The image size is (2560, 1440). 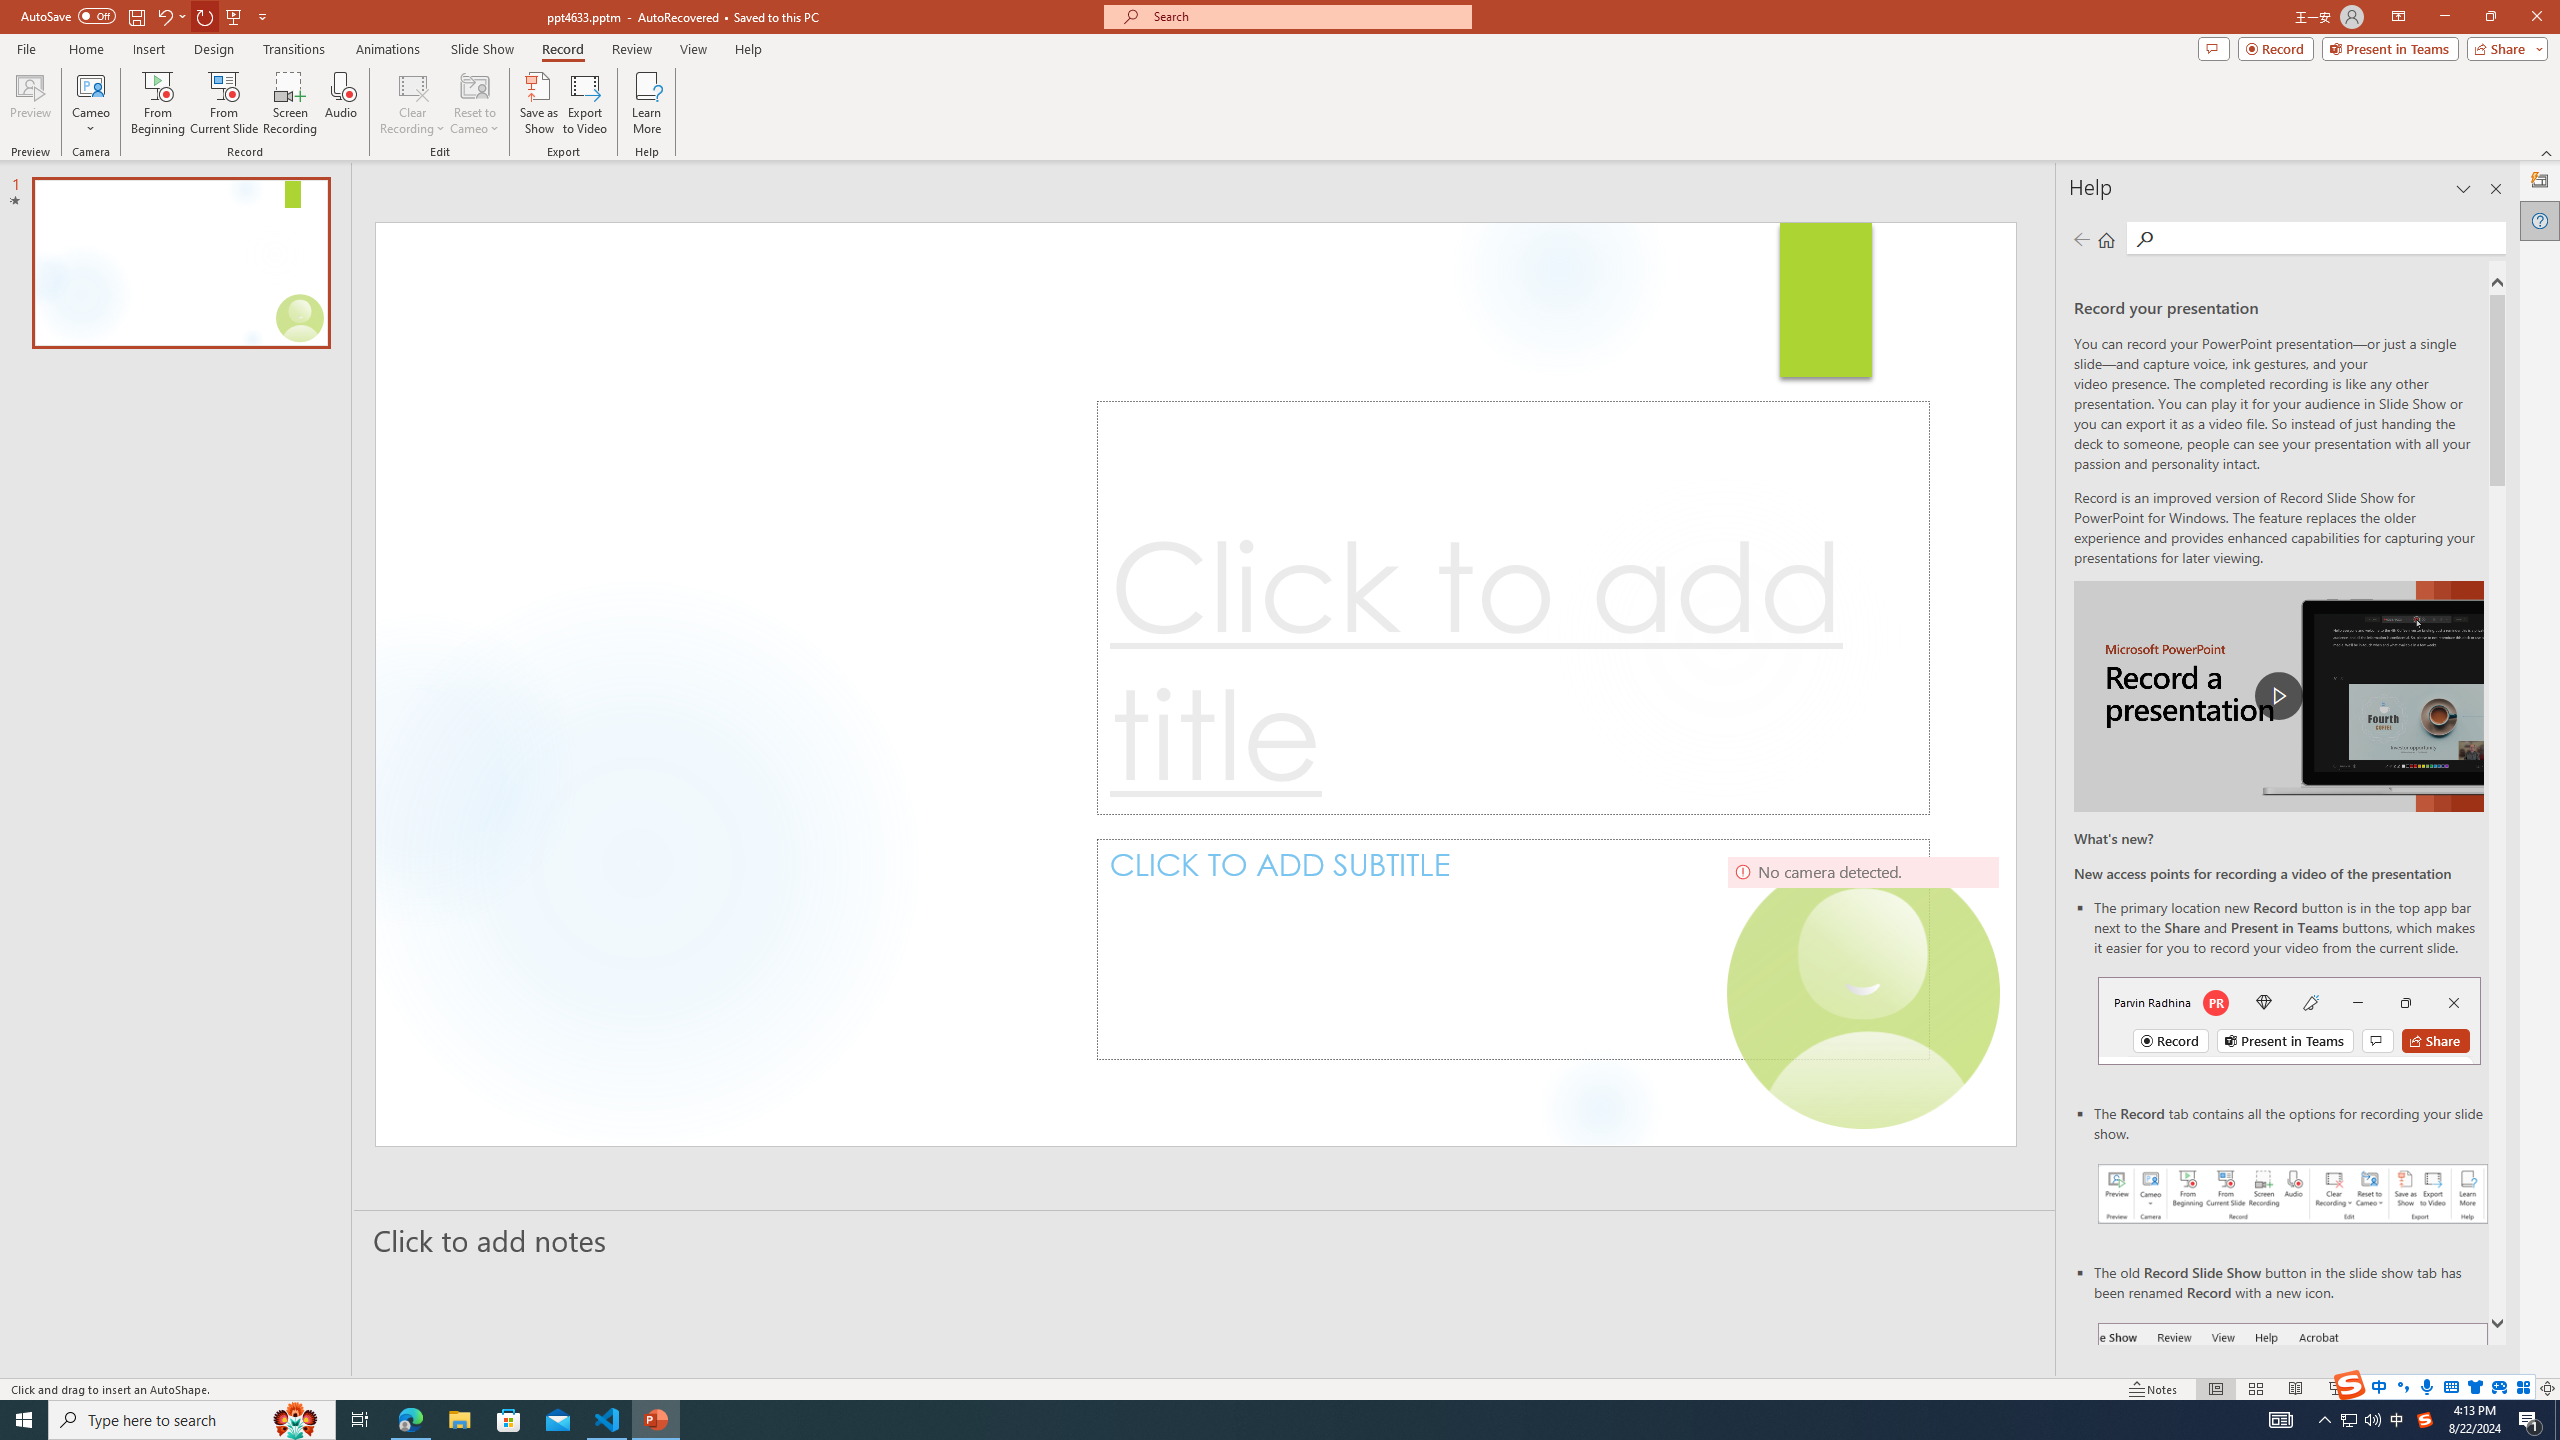 I want to click on From Current Slide..., so click(x=224, y=103).